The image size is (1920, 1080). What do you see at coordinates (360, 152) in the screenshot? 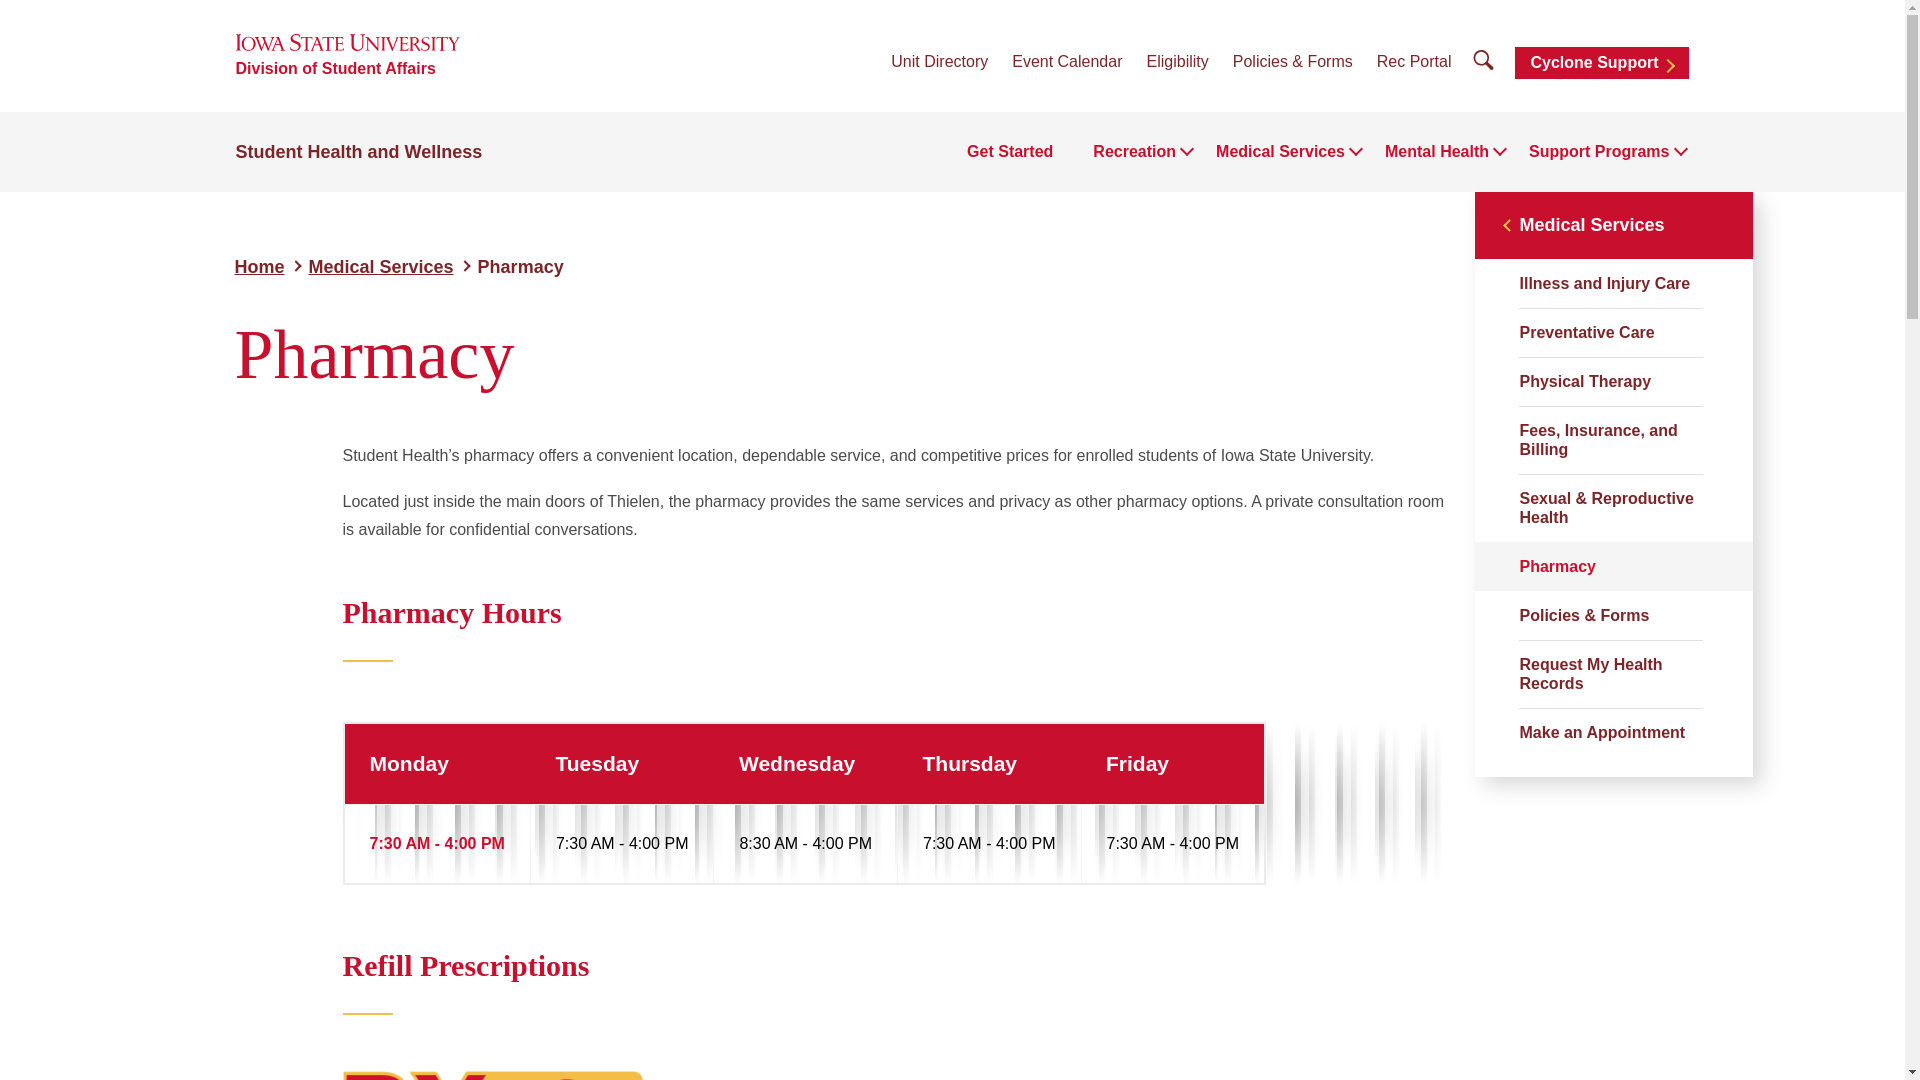
I see `Student Health and Wellness` at bounding box center [360, 152].